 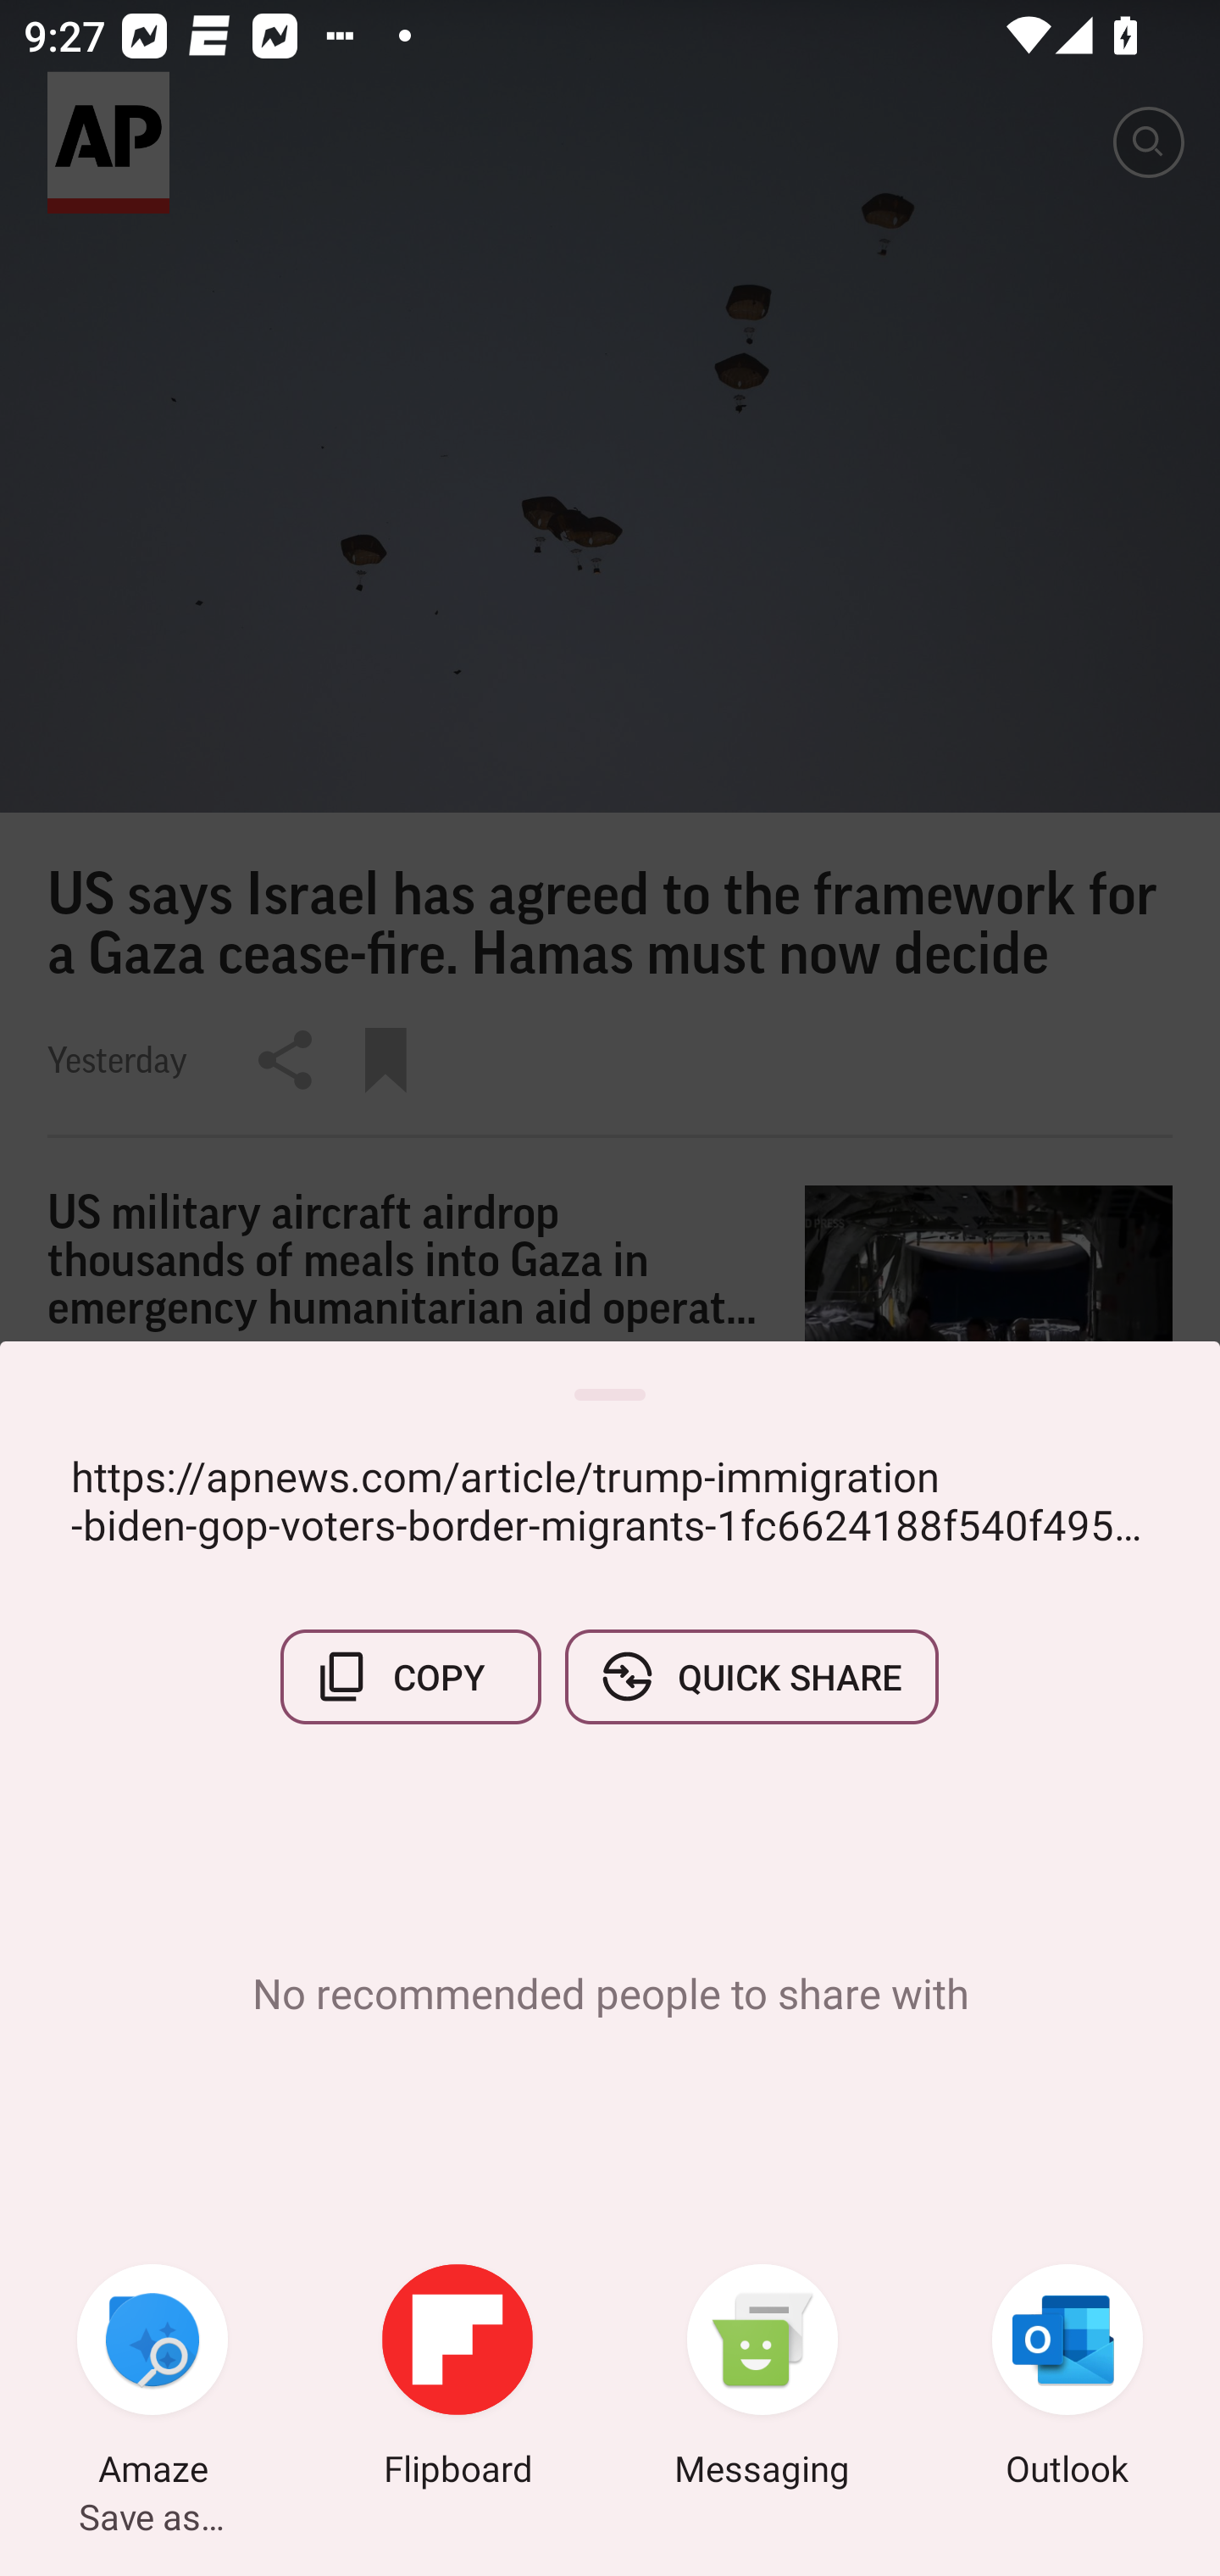 What do you see at coordinates (411, 1676) in the screenshot?
I see `COPY` at bounding box center [411, 1676].